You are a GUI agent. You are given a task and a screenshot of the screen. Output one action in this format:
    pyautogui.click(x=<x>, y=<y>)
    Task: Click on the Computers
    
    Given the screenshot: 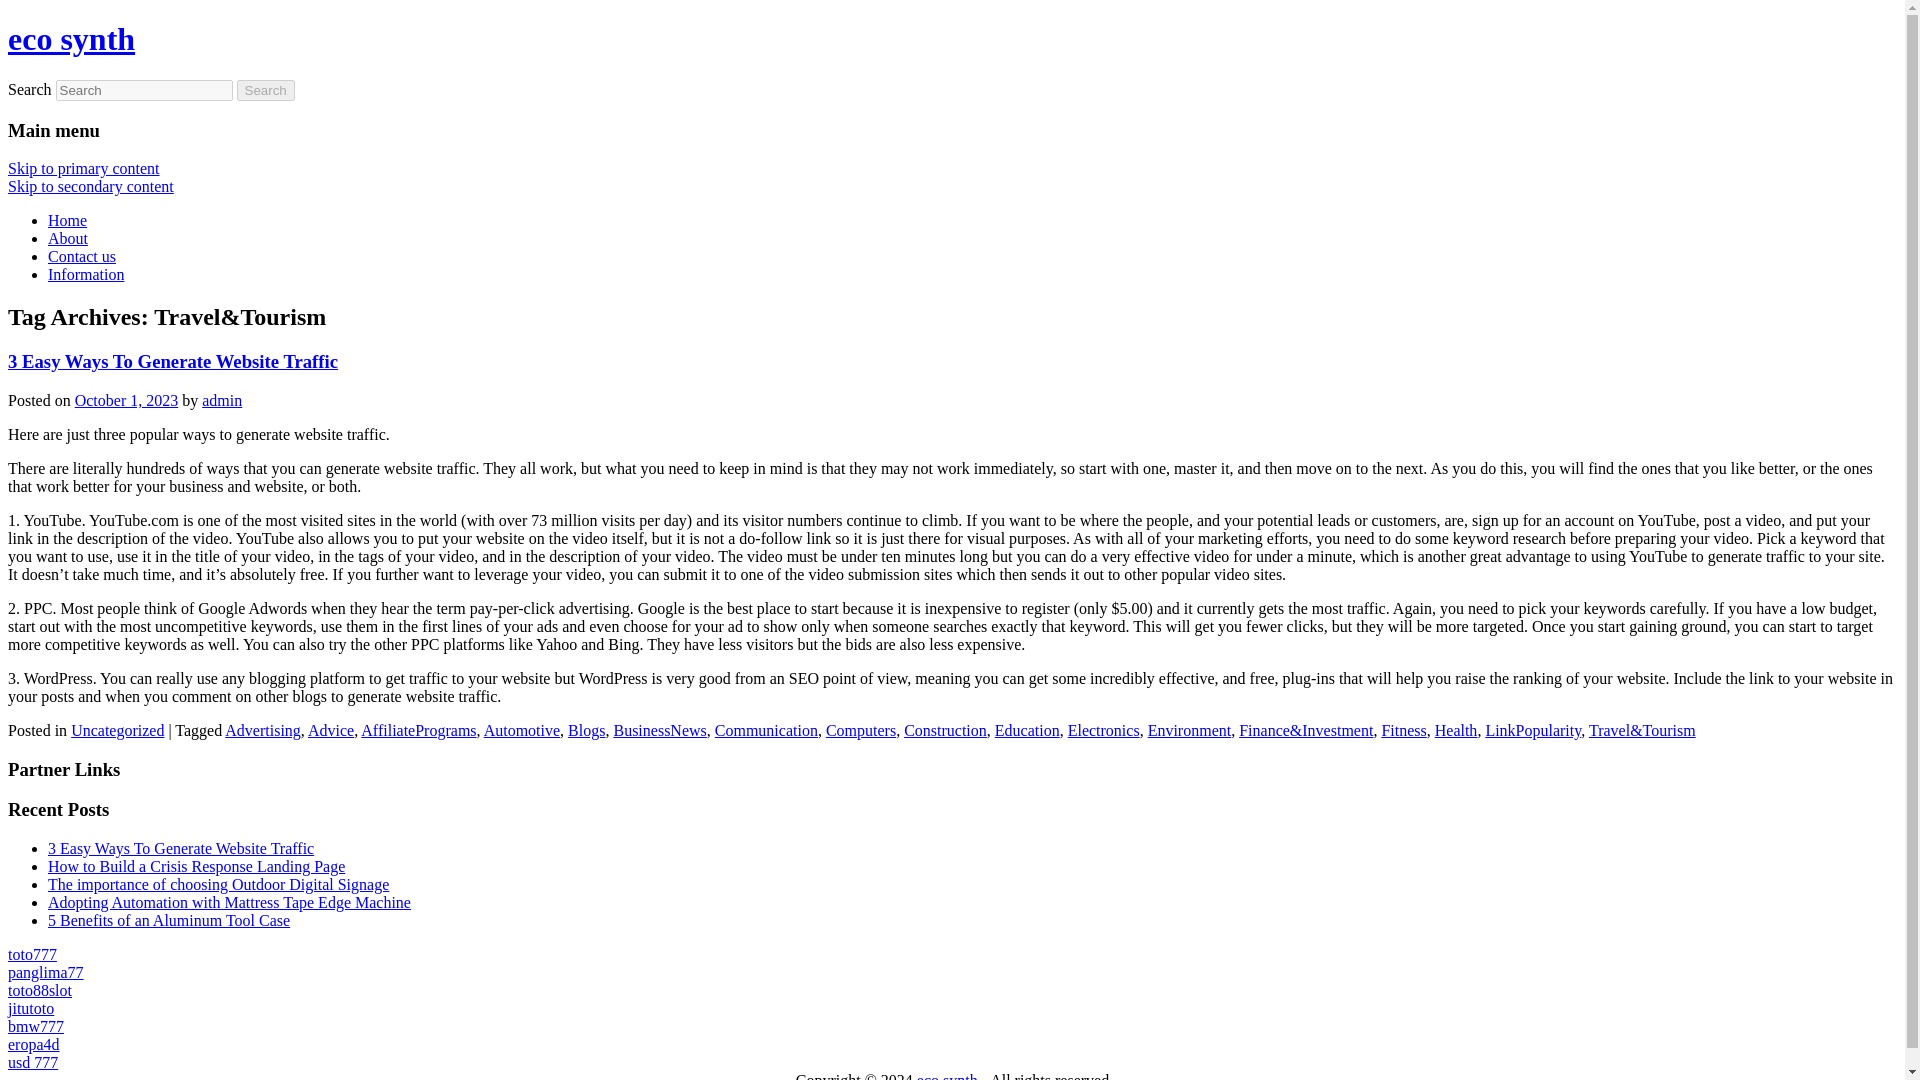 What is the action you would take?
    pyautogui.click(x=860, y=730)
    